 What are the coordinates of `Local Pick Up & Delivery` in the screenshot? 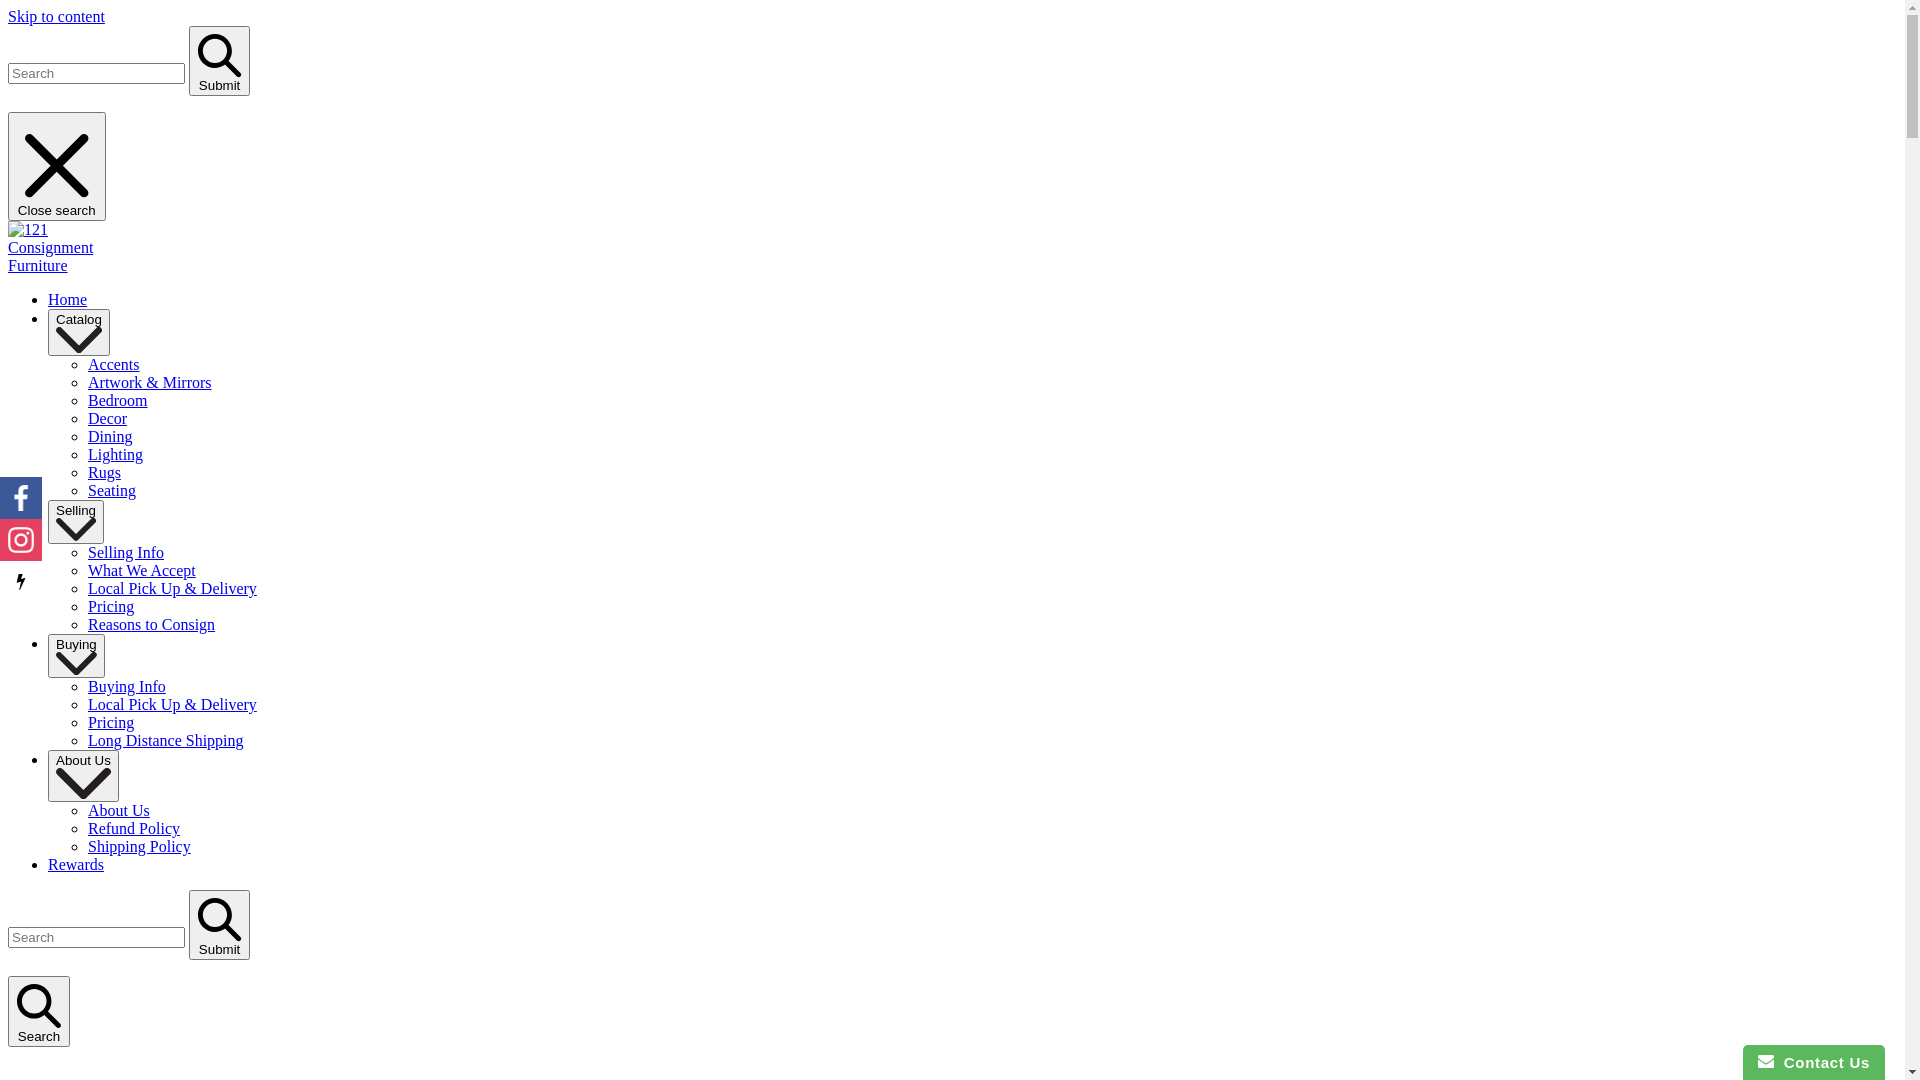 It's located at (172, 588).